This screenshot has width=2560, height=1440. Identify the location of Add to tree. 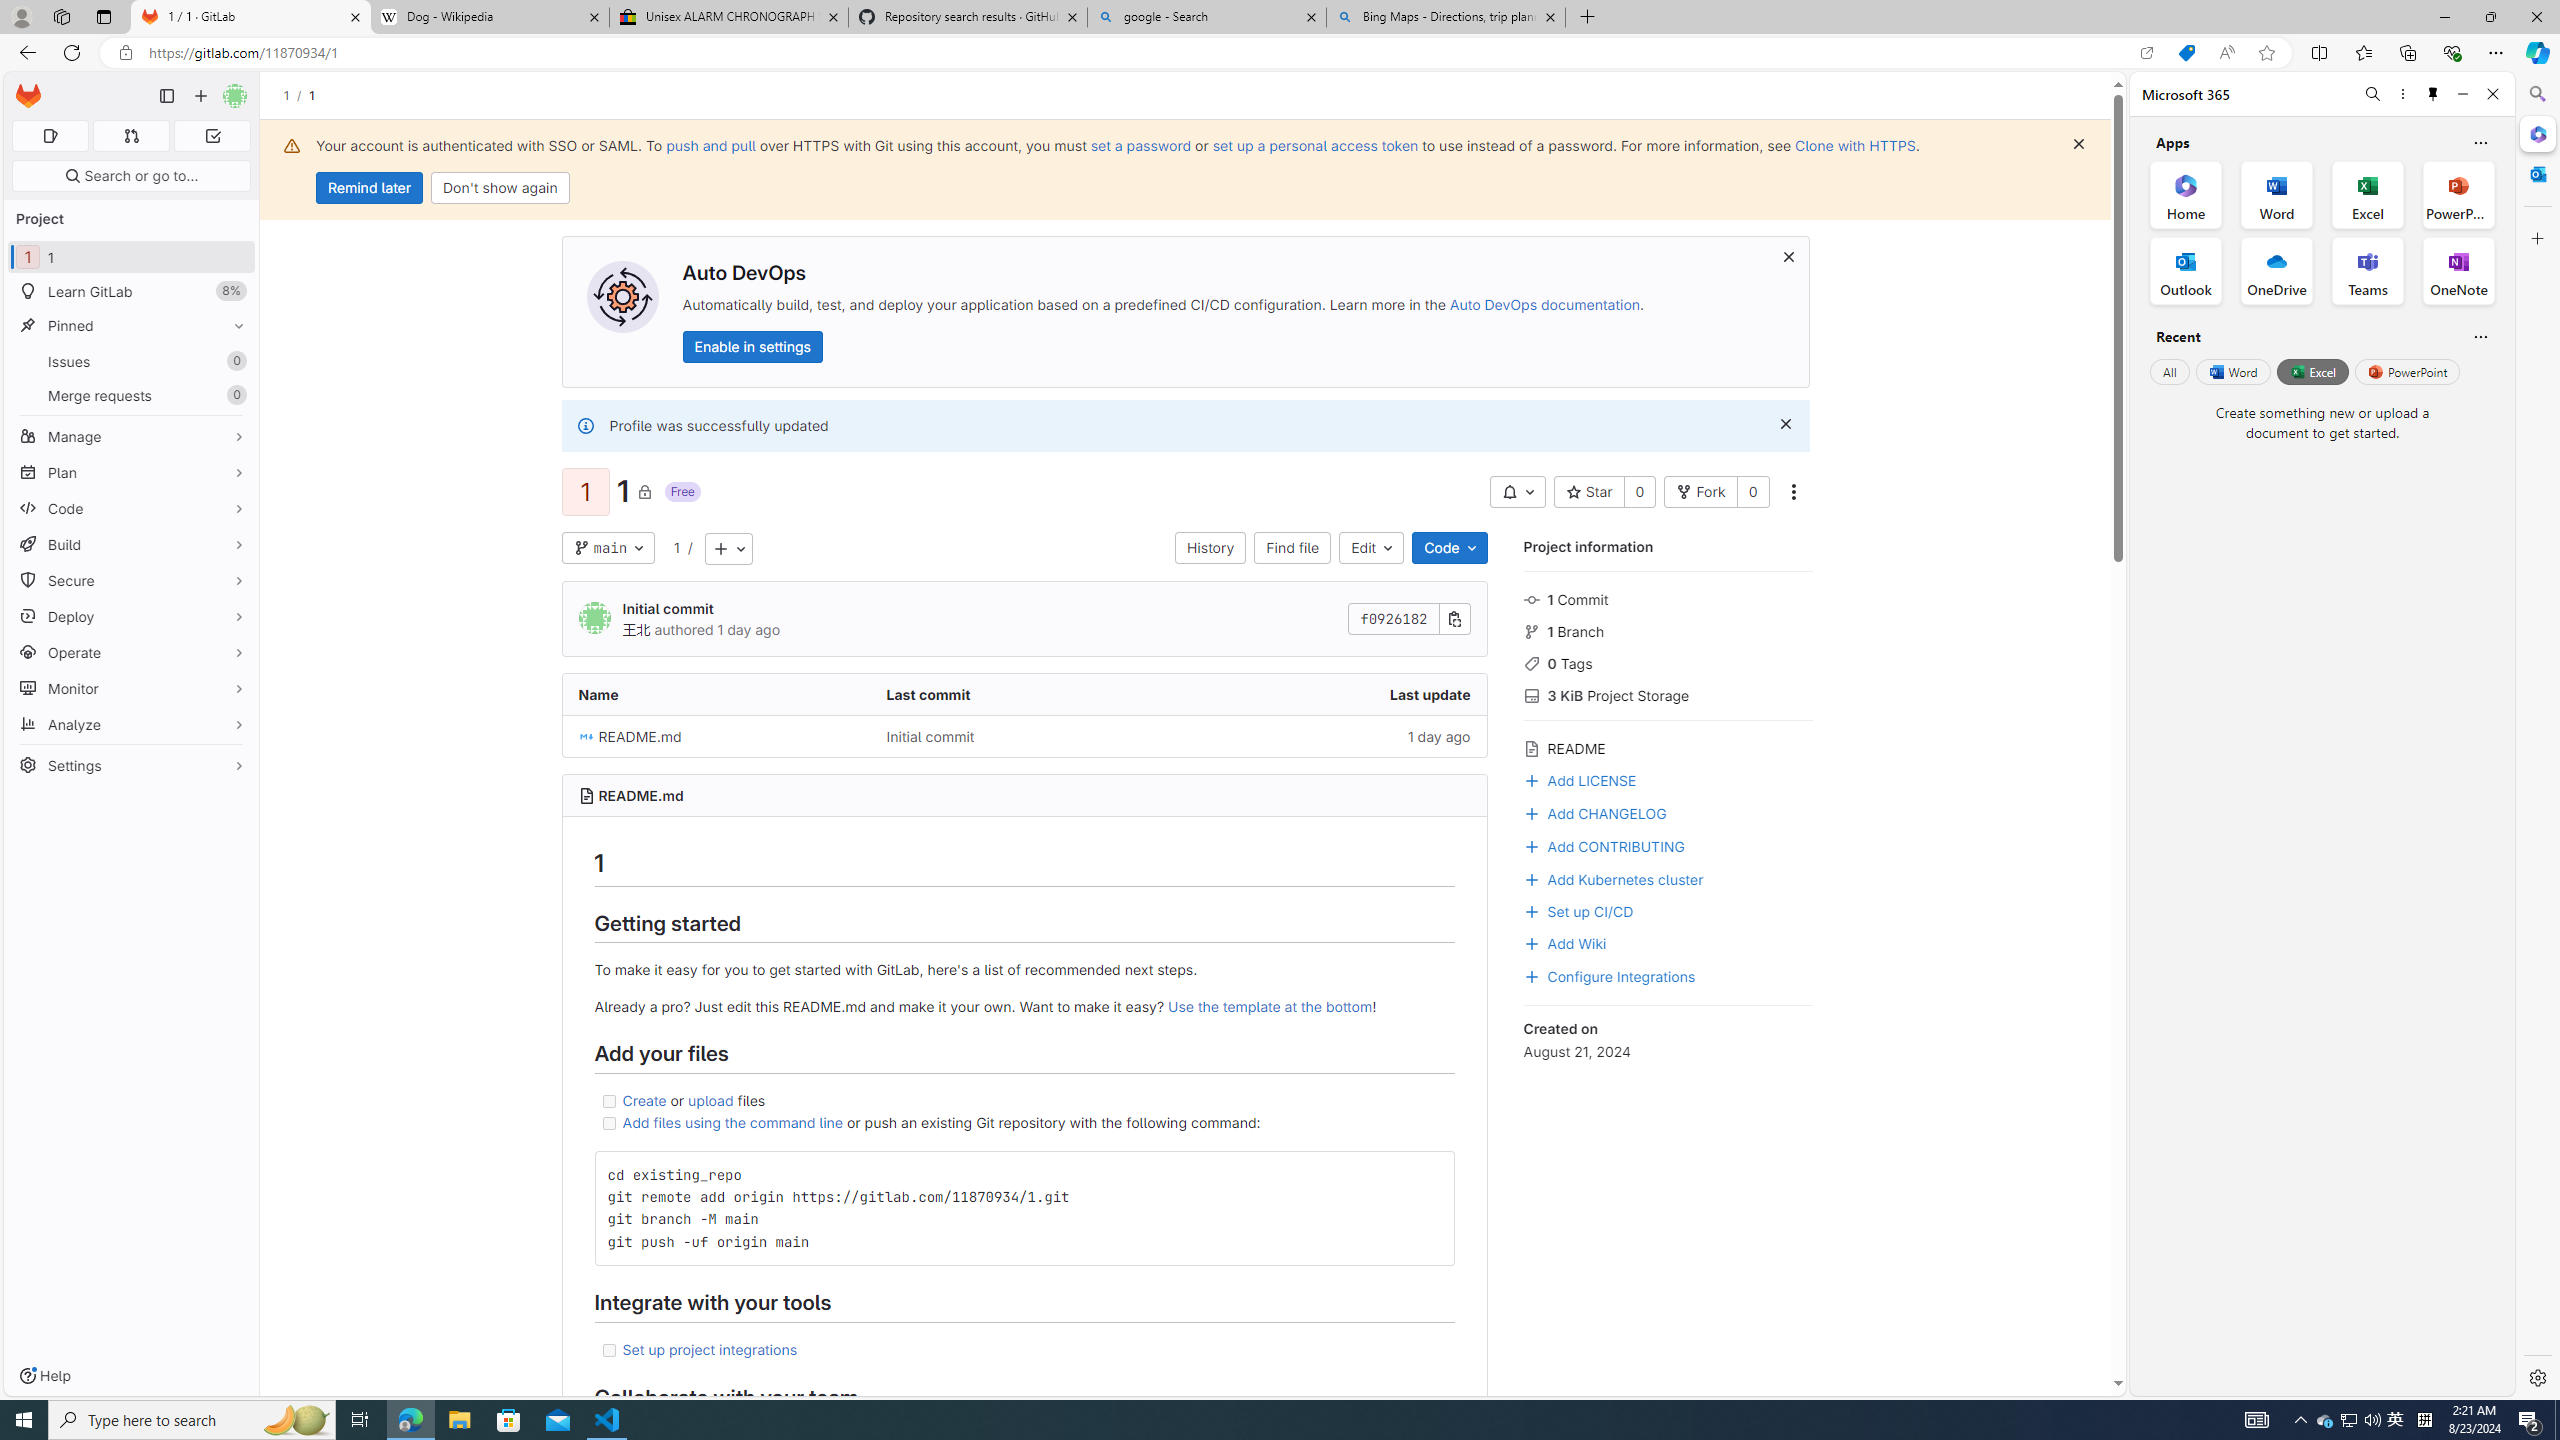
(728, 548).